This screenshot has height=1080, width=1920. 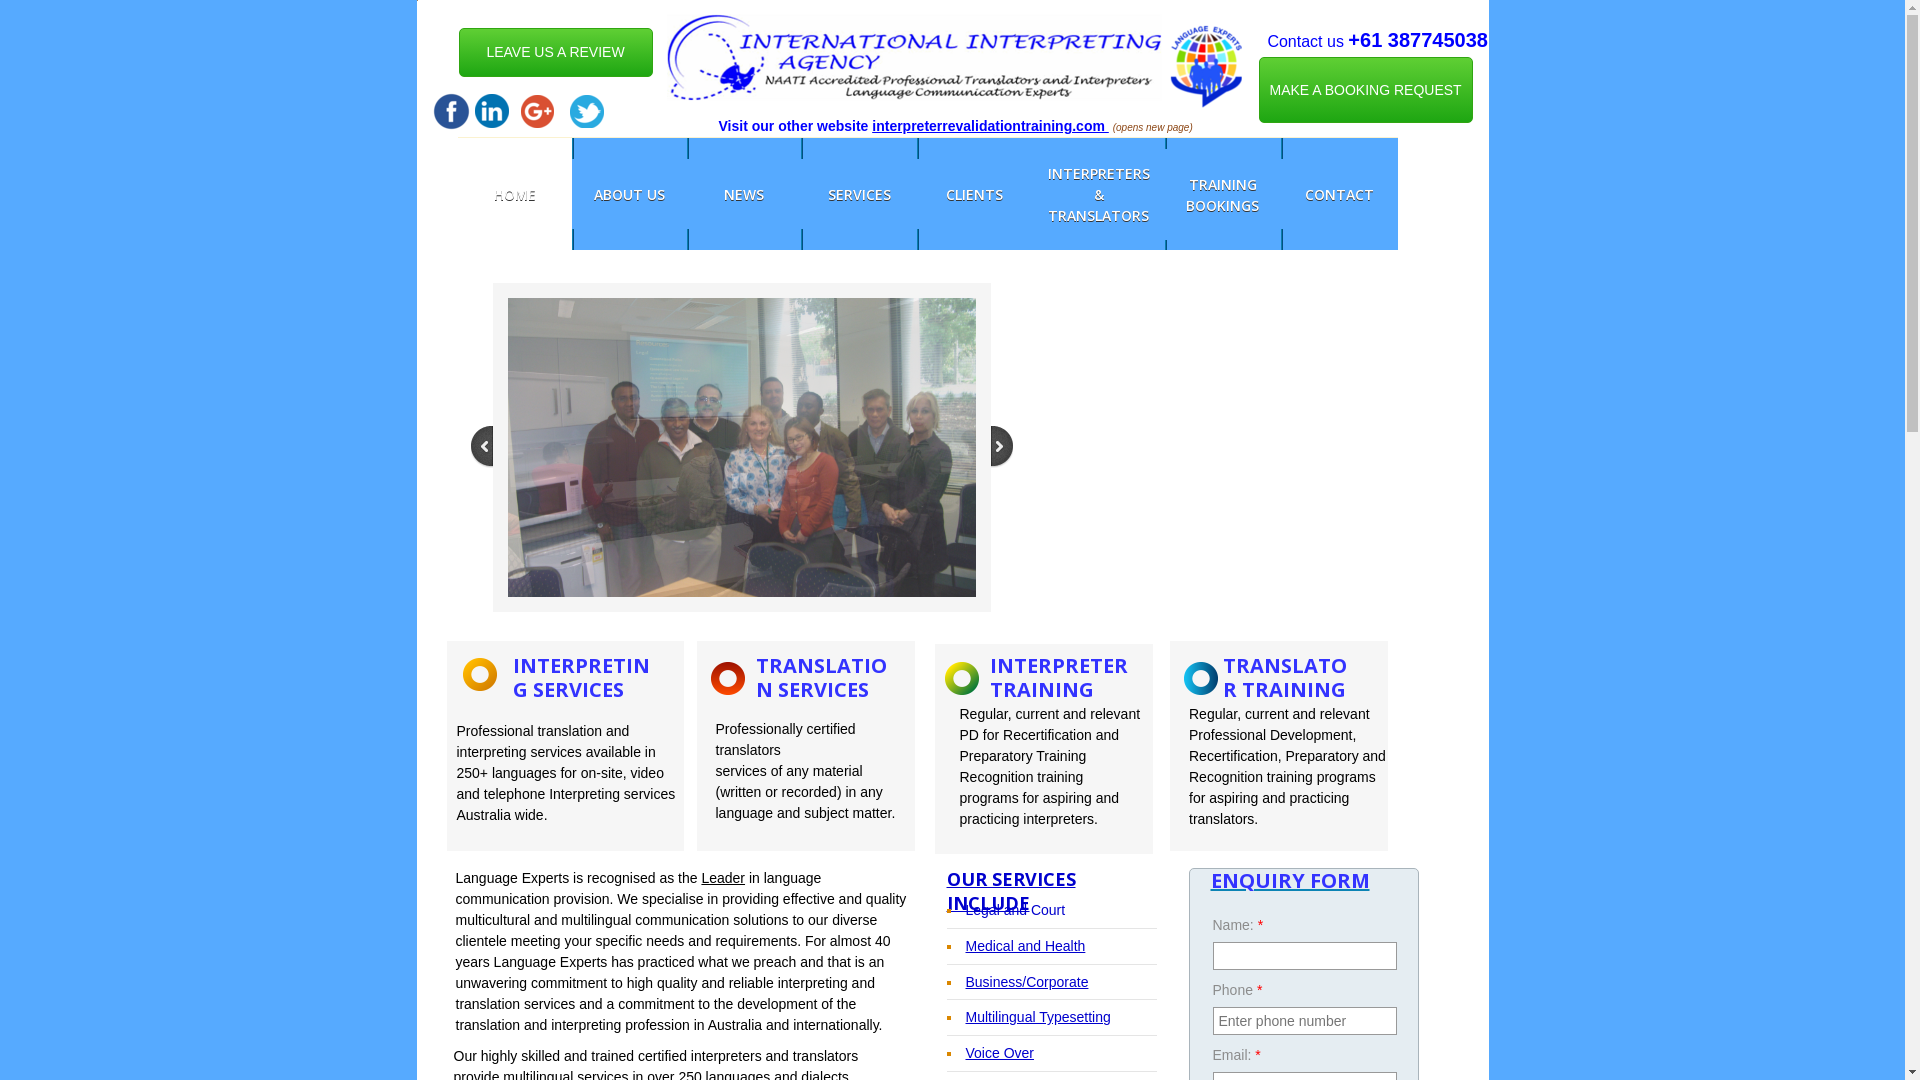 I want to click on CLIENTS, so click(x=974, y=194).